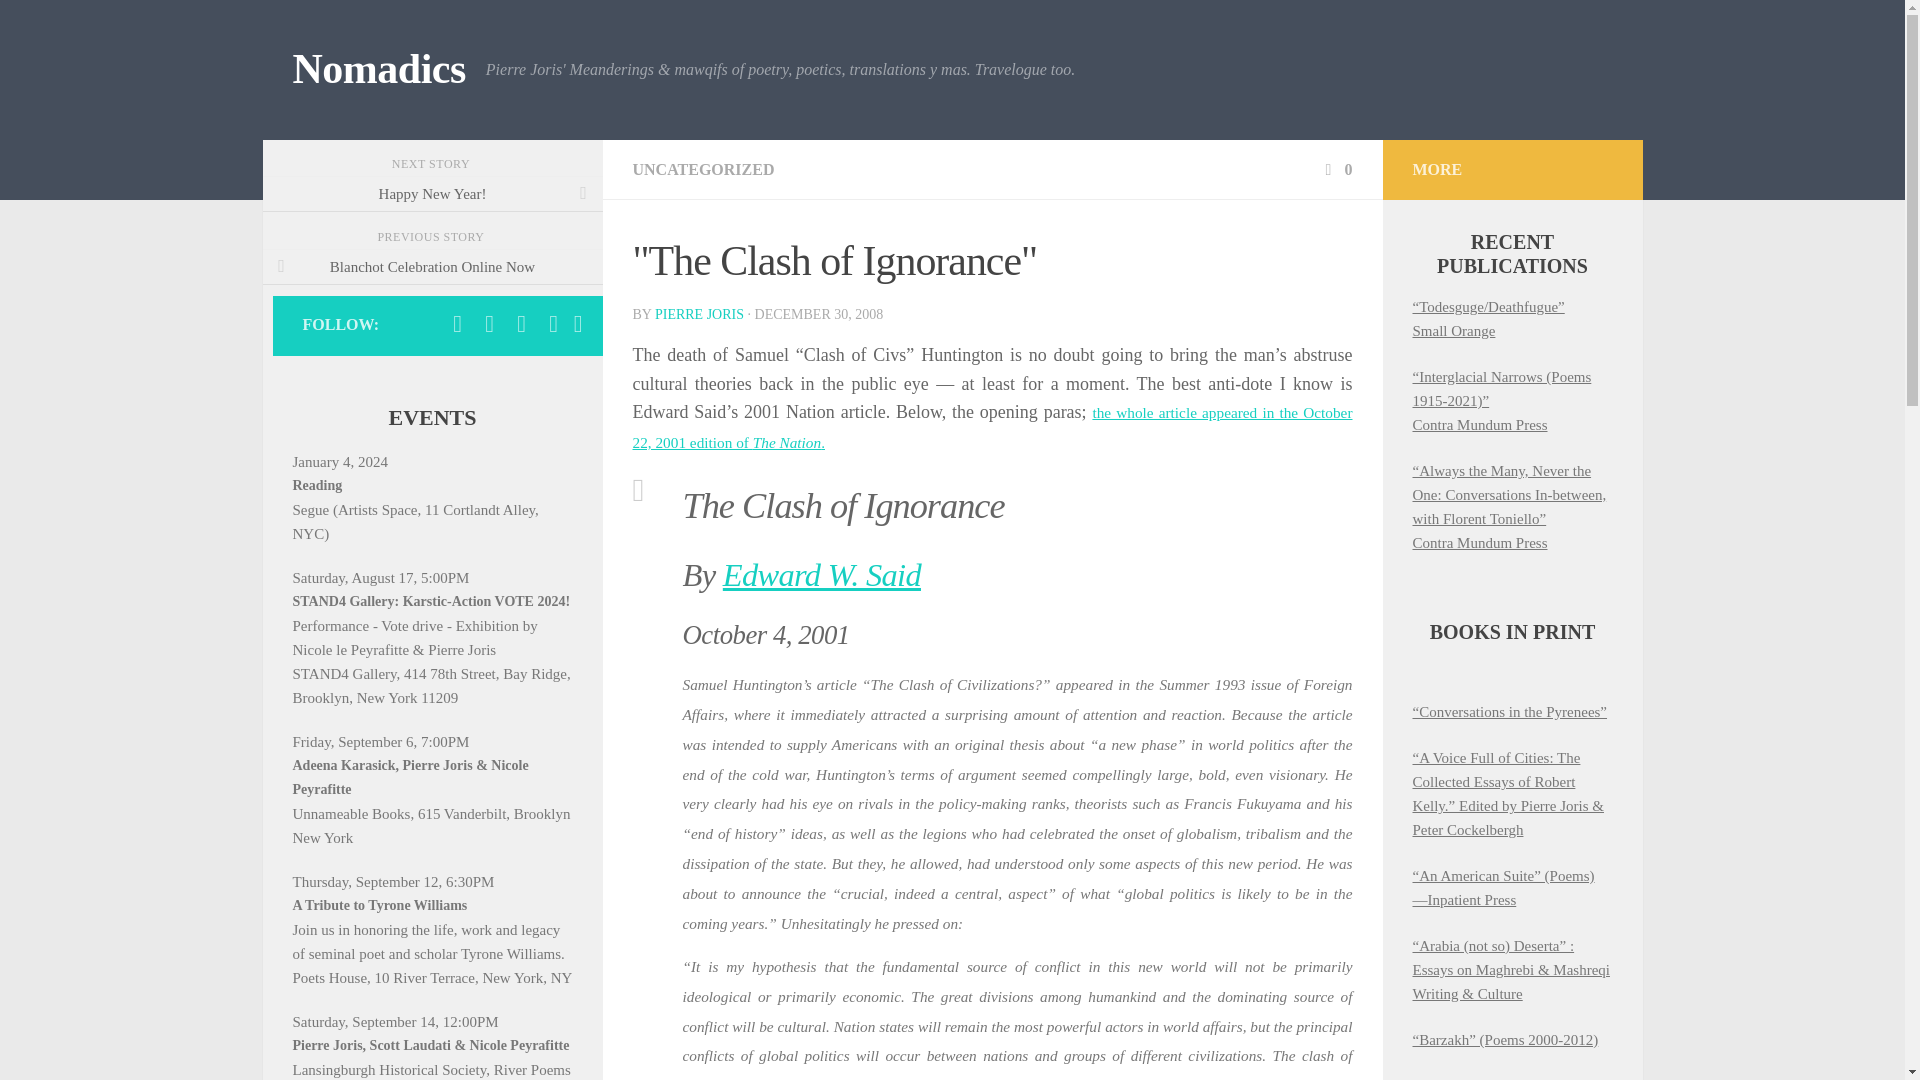  Describe the element at coordinates (78, 27) in the screenshot. I see `Skip to content` at that location.